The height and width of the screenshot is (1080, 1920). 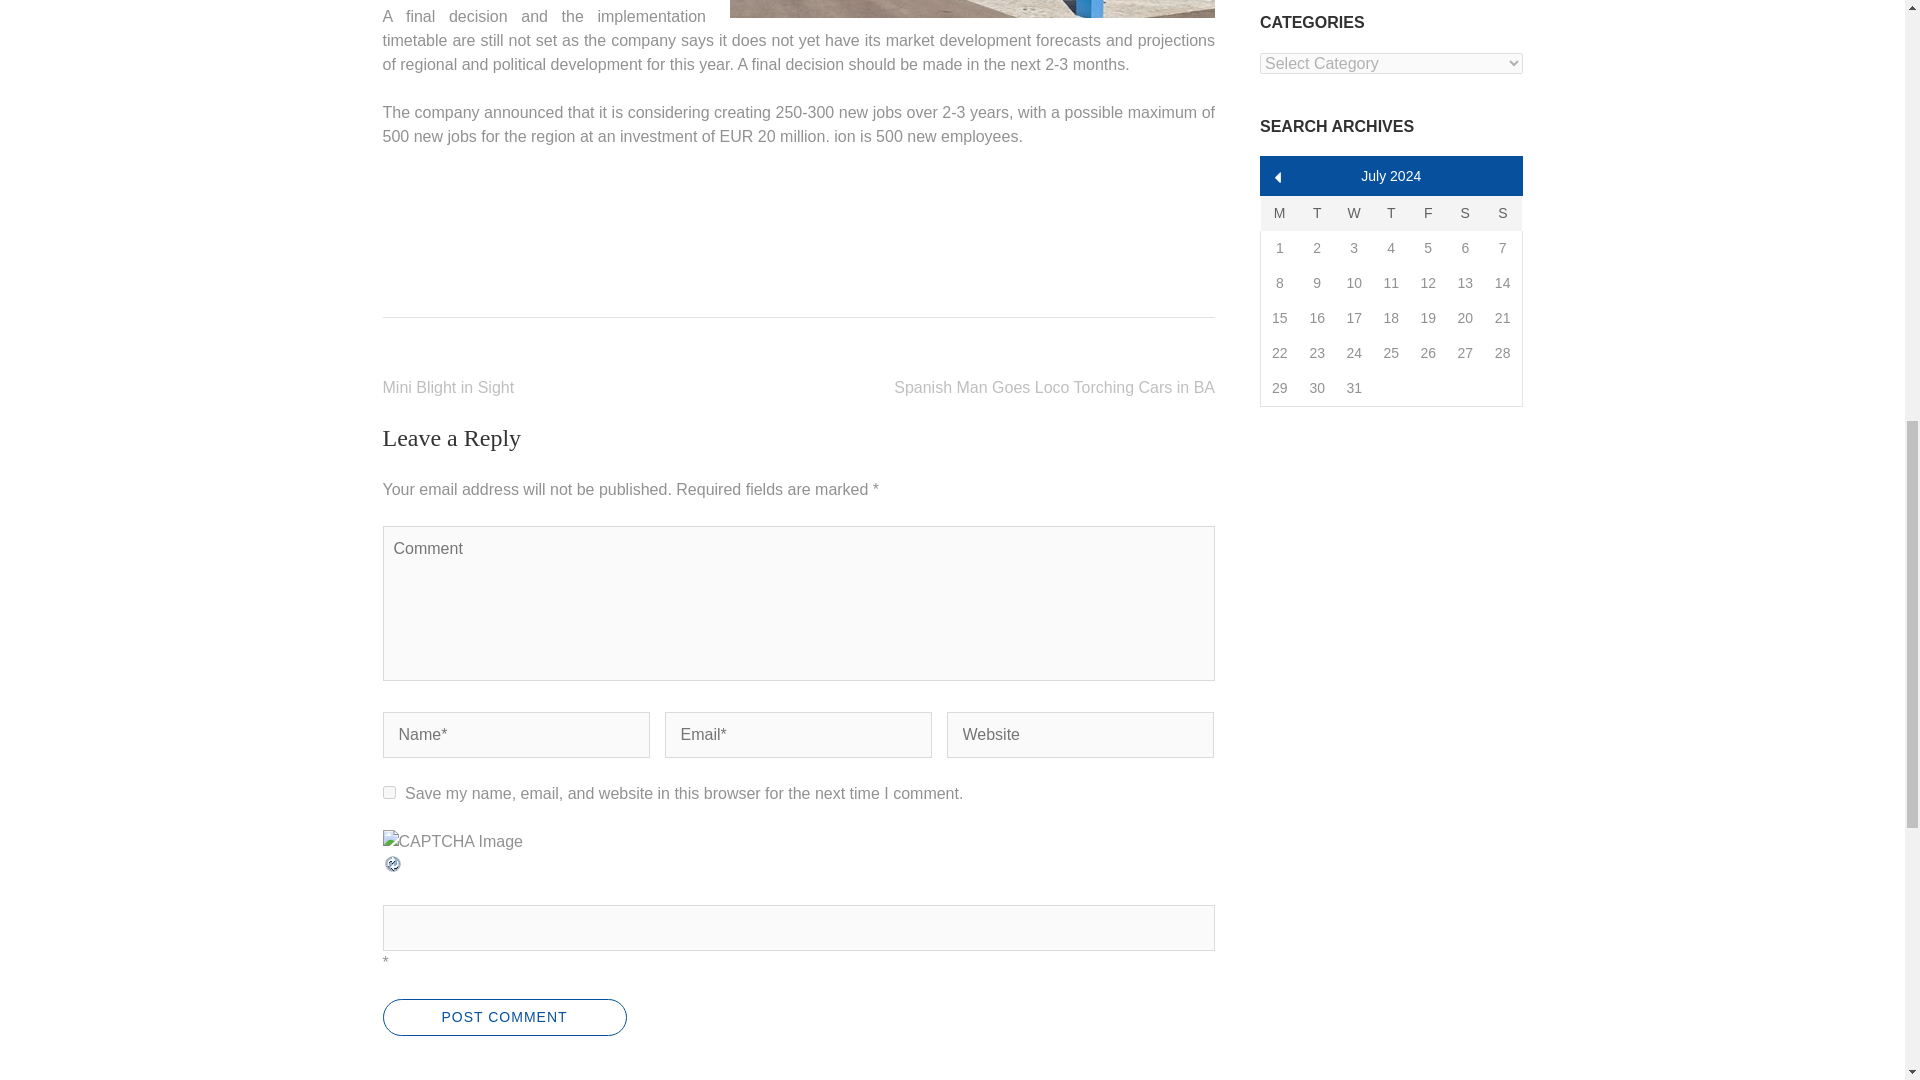 What do you see at coordinates (1390, 213) in the screenshot?
I see `Thursday` at bounding box center [1390, 213].